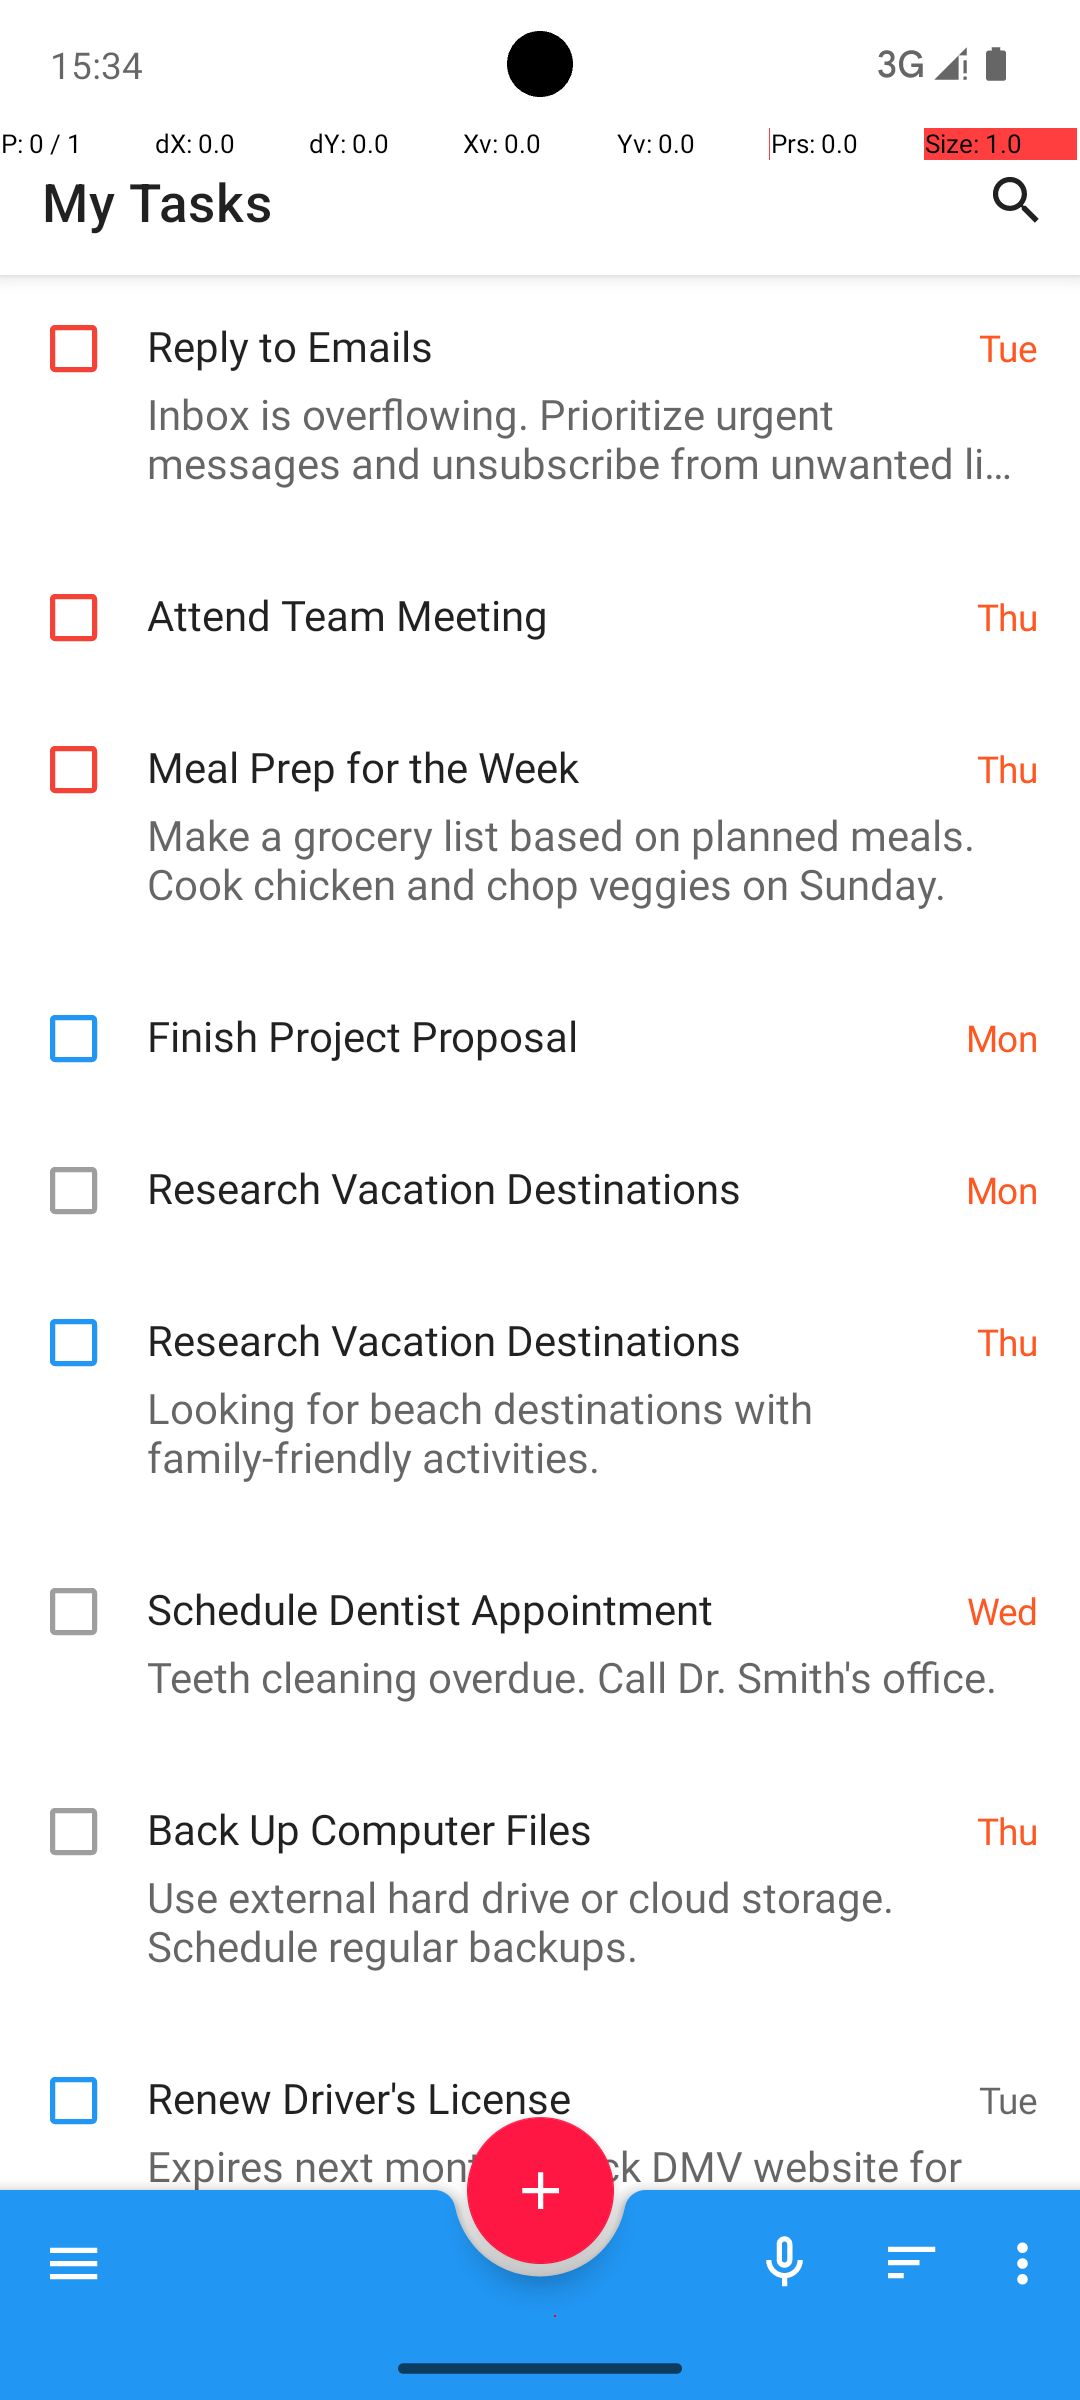  Describe the element at coordinates (1008, 347) in the screenshot. I see `Tue` at that location.